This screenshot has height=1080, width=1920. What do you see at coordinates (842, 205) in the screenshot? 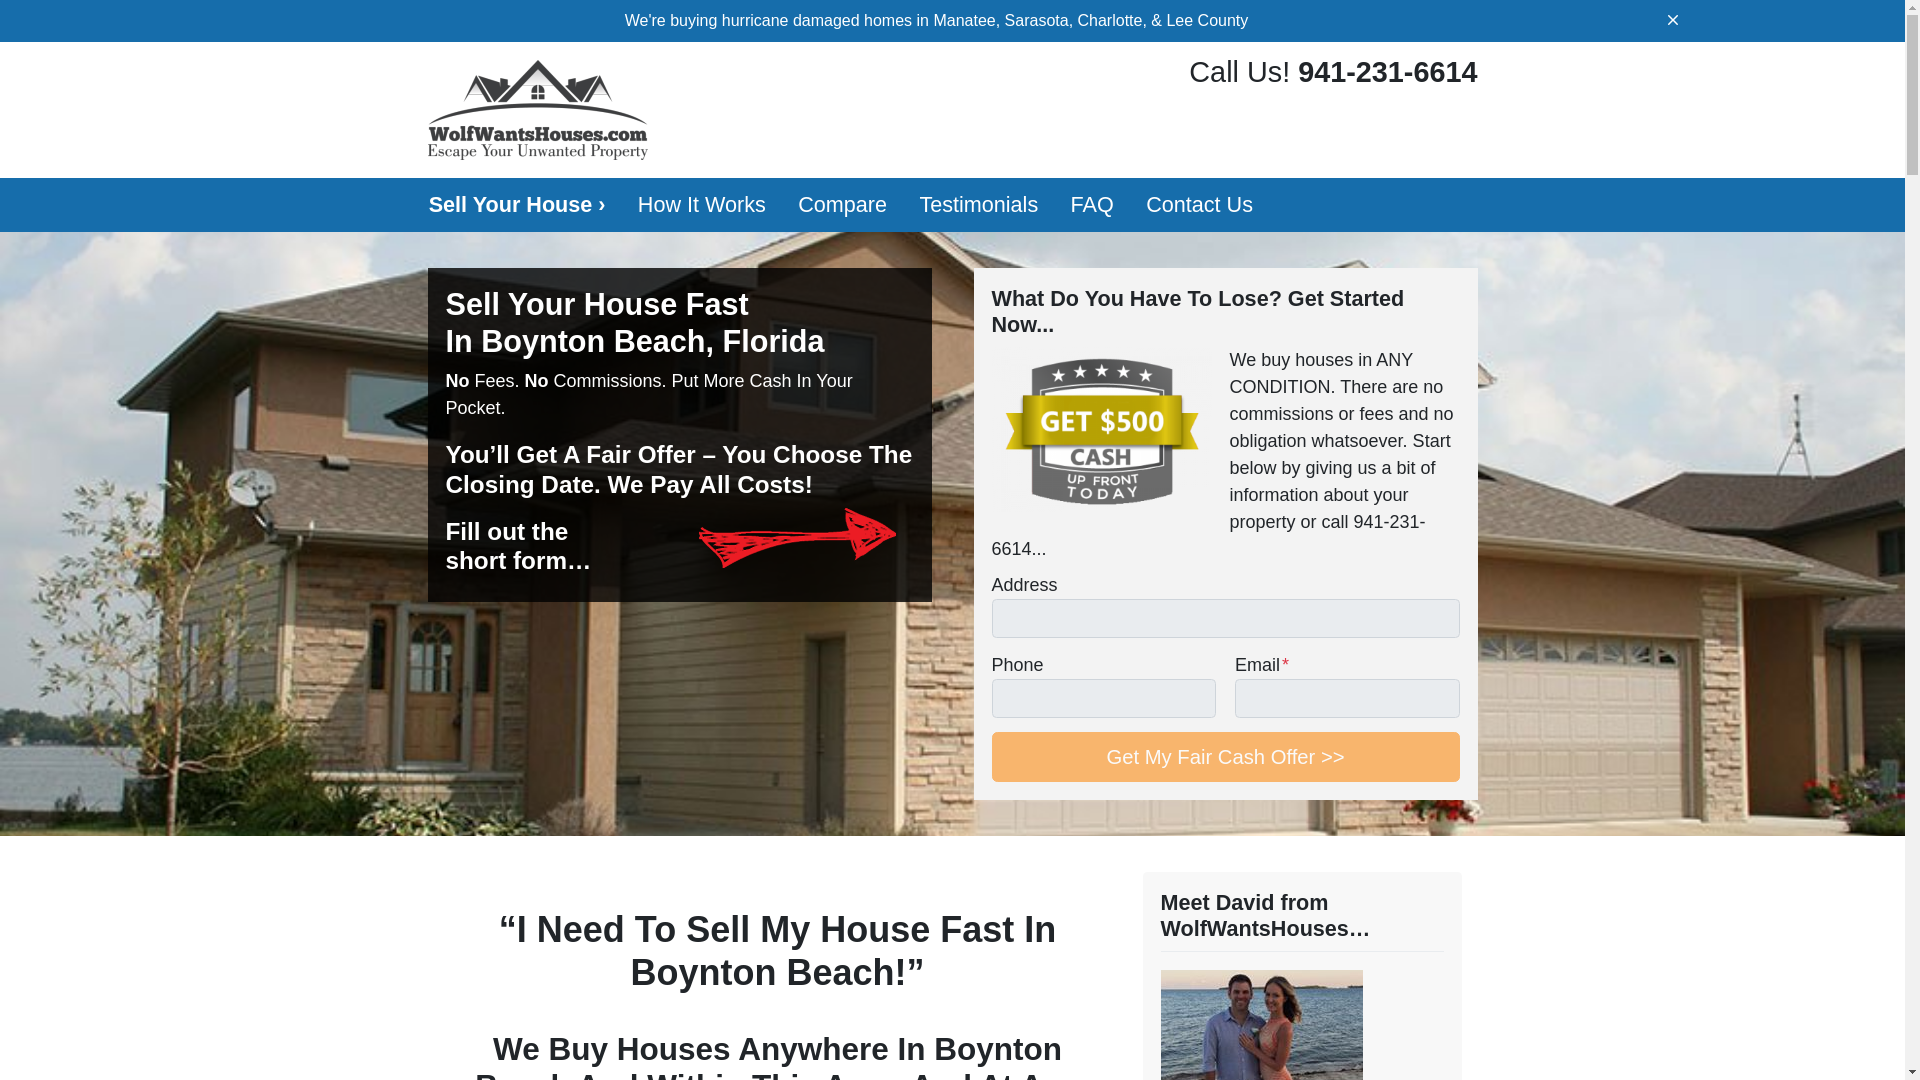
I see `Compare` at bounding box center [842, 205].